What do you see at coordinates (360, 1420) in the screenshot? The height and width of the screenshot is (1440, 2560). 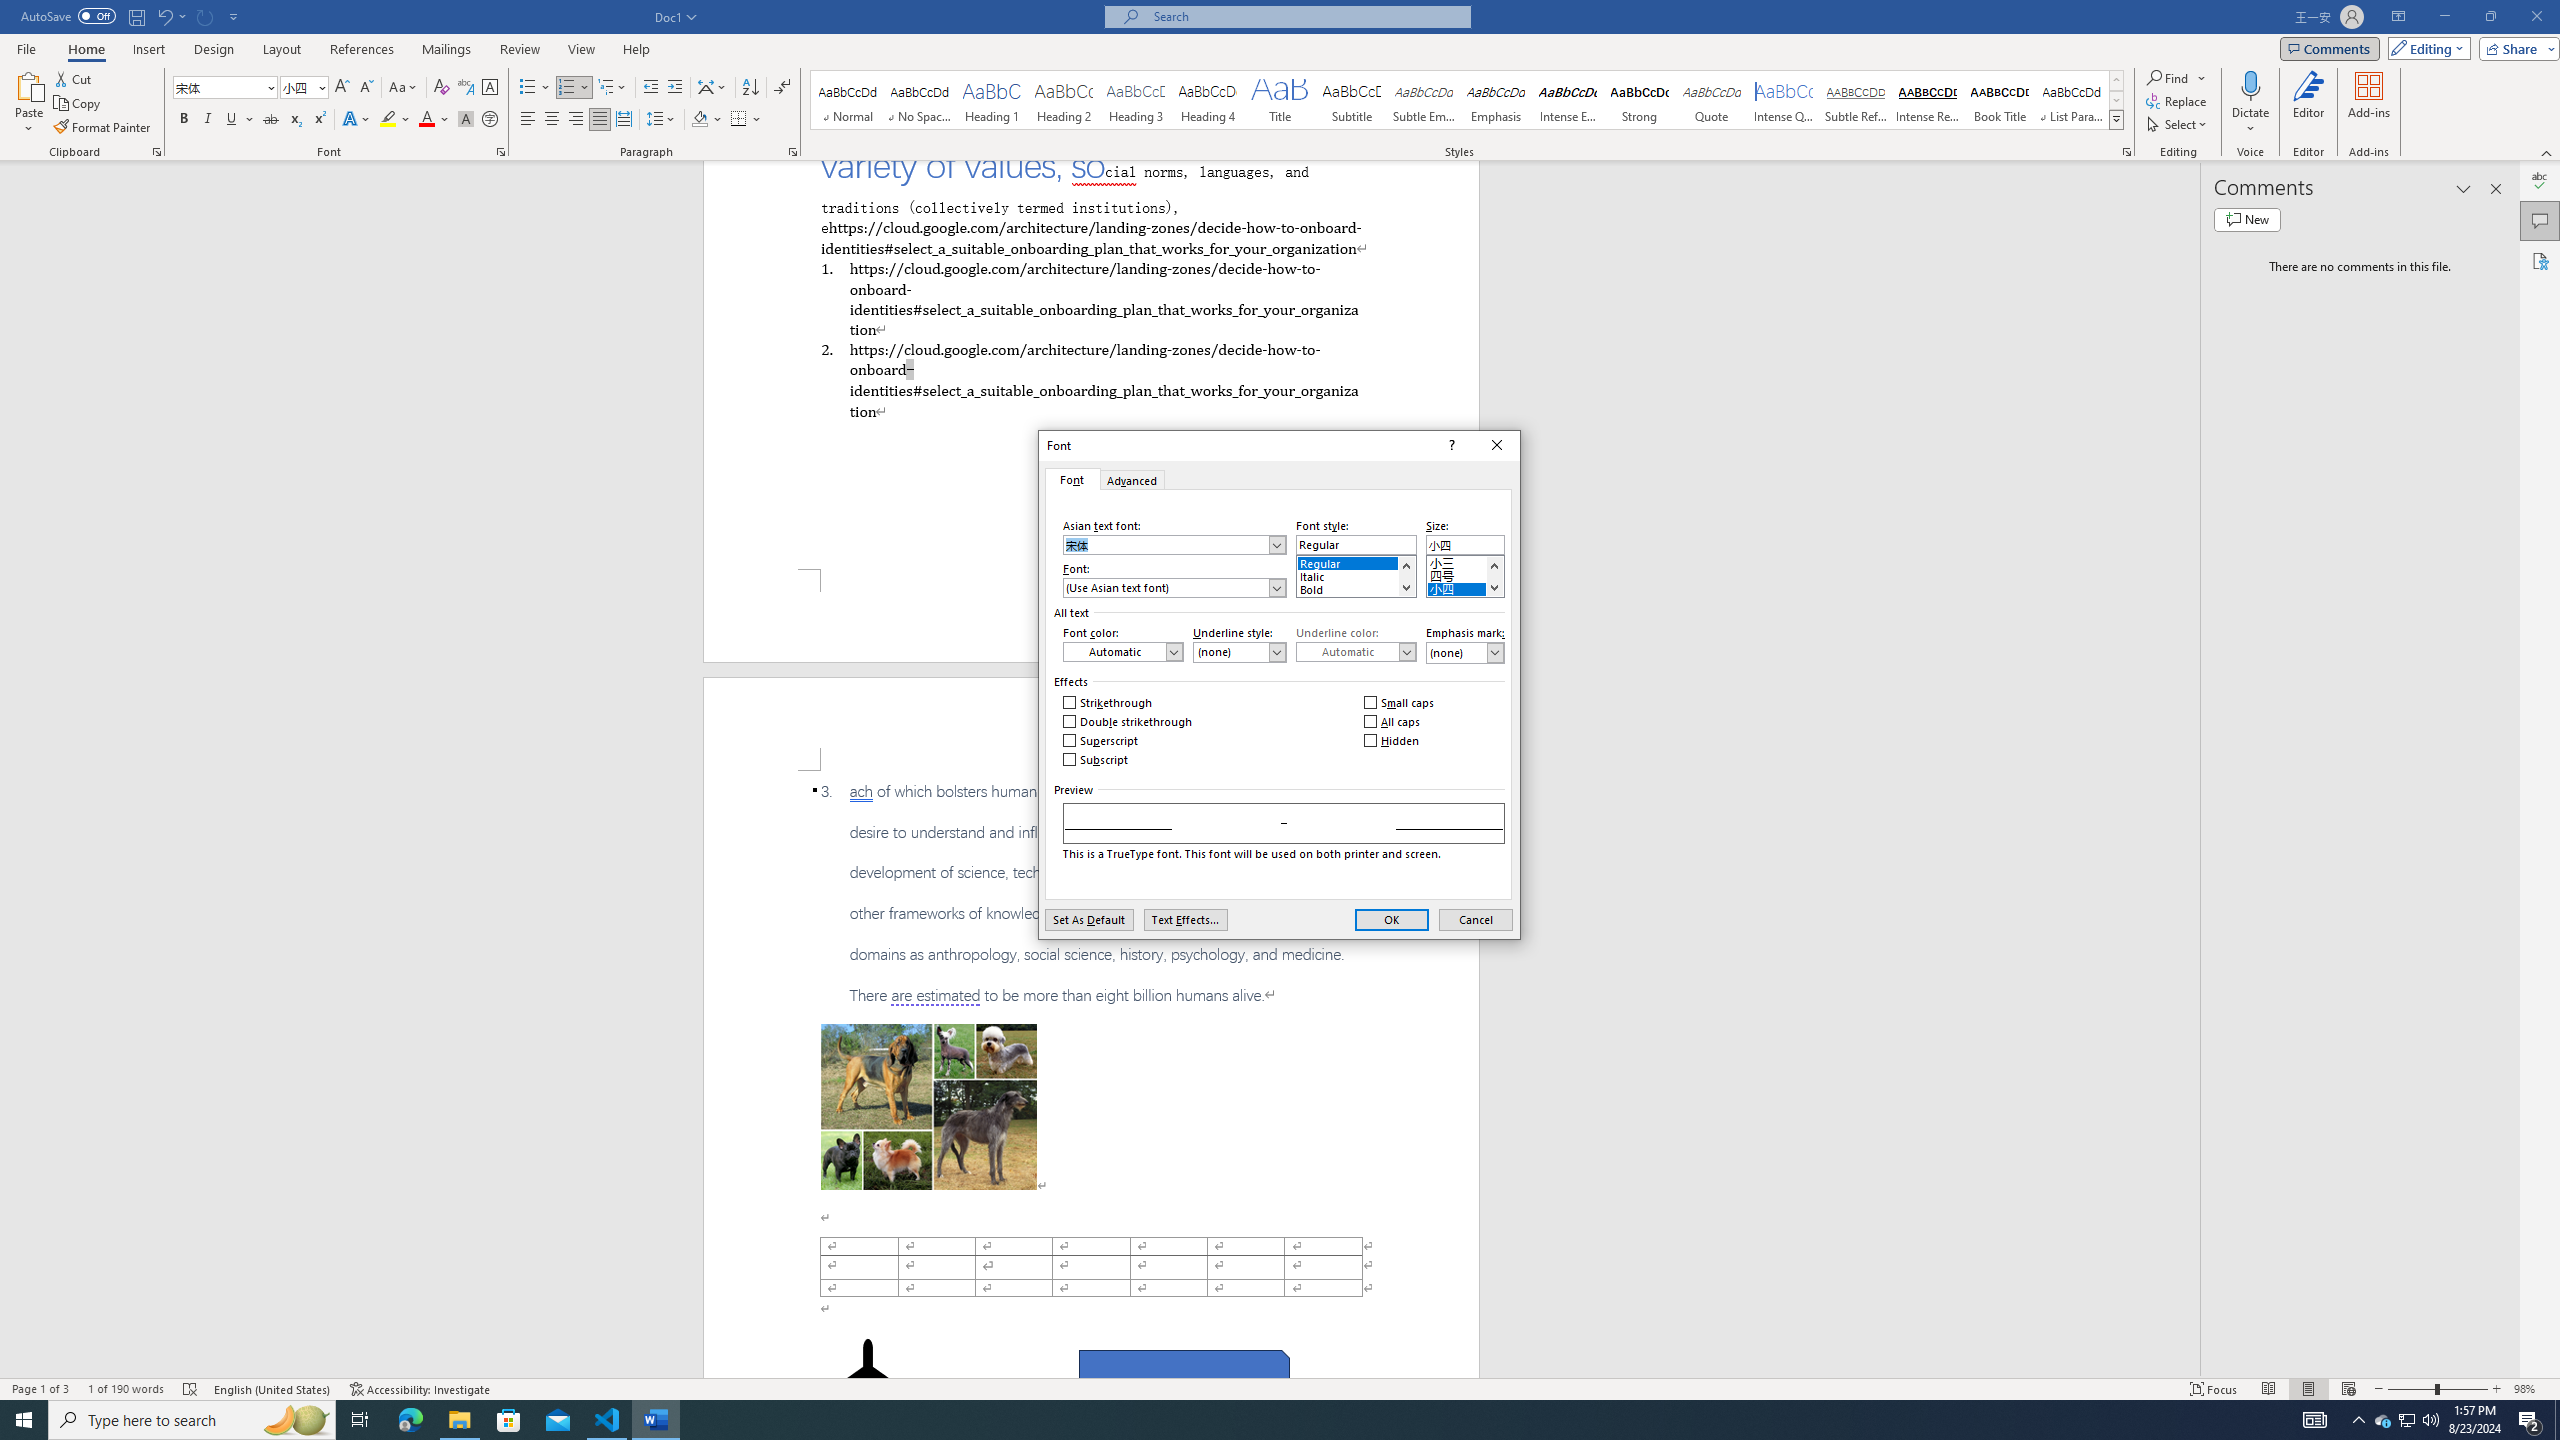 I see `Task View` at bounding box center [360, 1420].